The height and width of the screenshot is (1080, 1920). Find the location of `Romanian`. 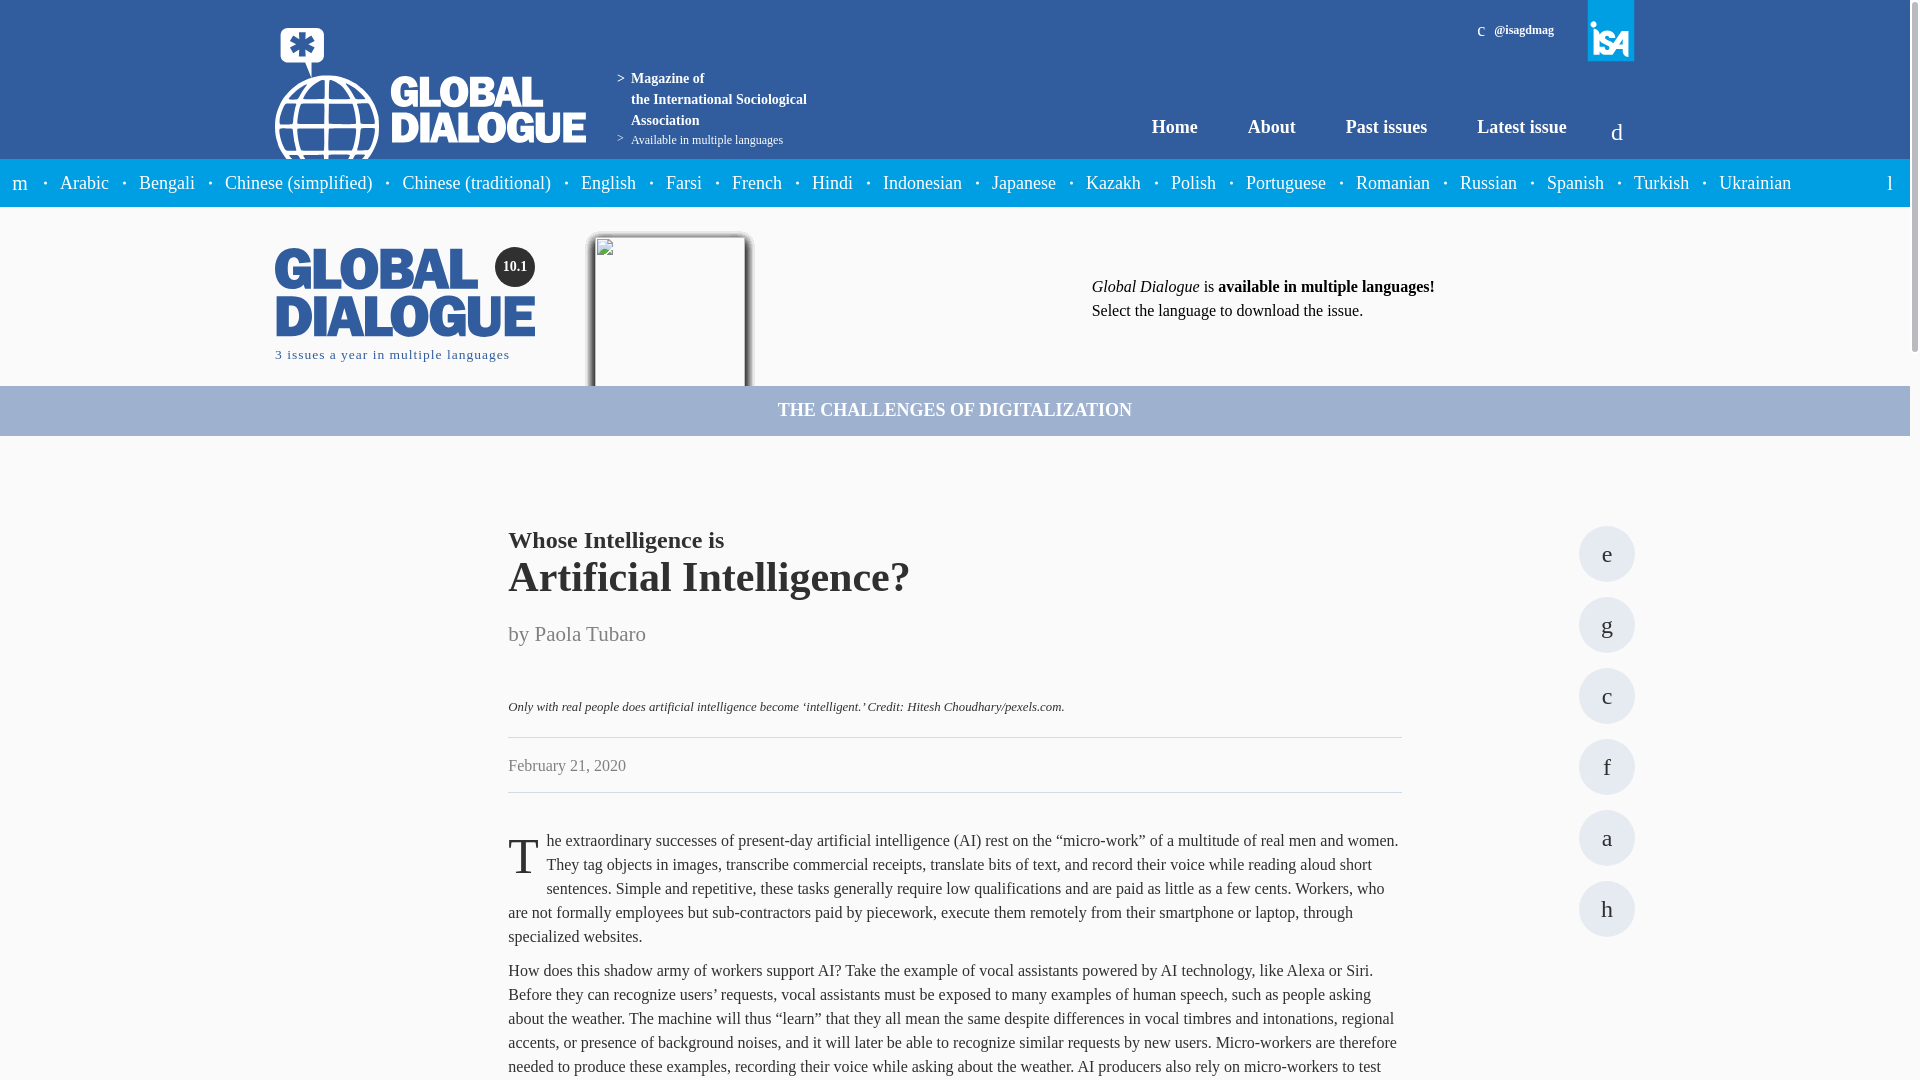

Romanian is located at coordinates (1392, 182).